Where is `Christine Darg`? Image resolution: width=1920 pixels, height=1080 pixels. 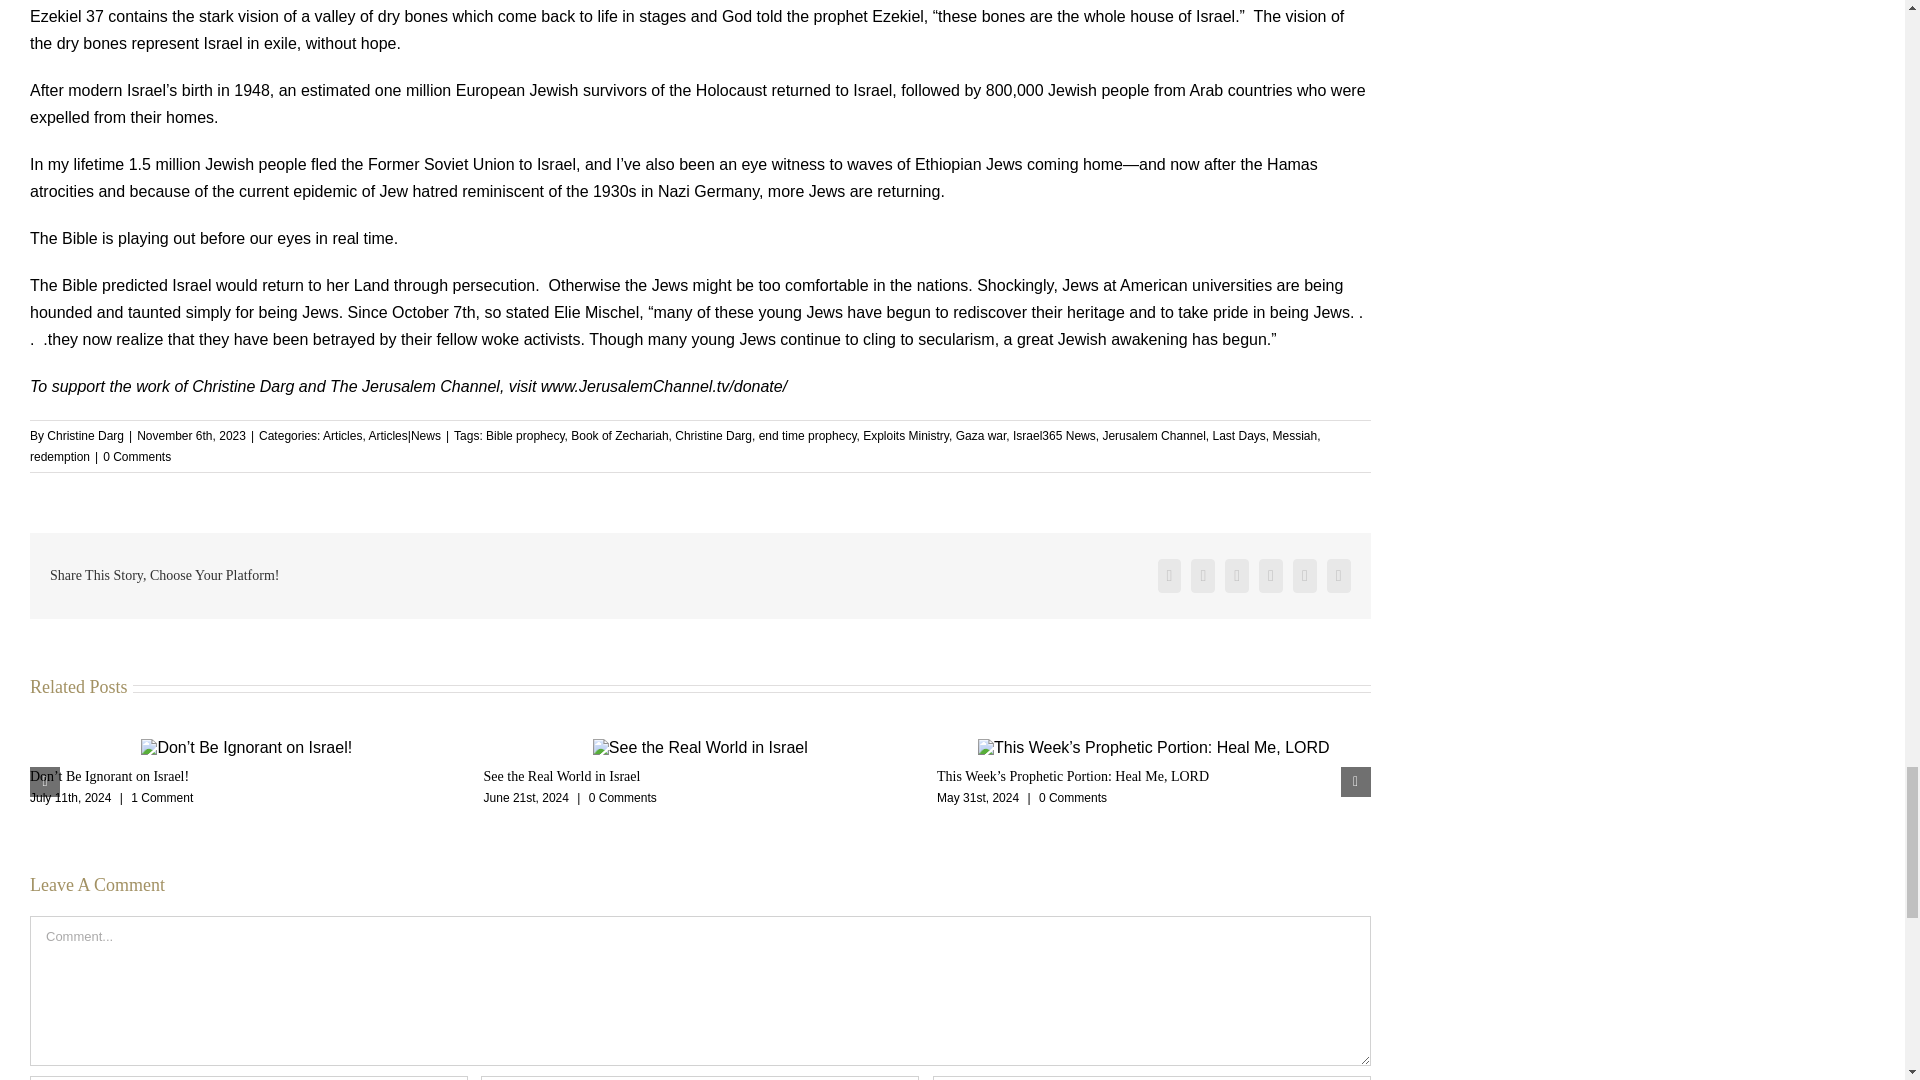
Christine Darg is located at coordinates (714, 435).